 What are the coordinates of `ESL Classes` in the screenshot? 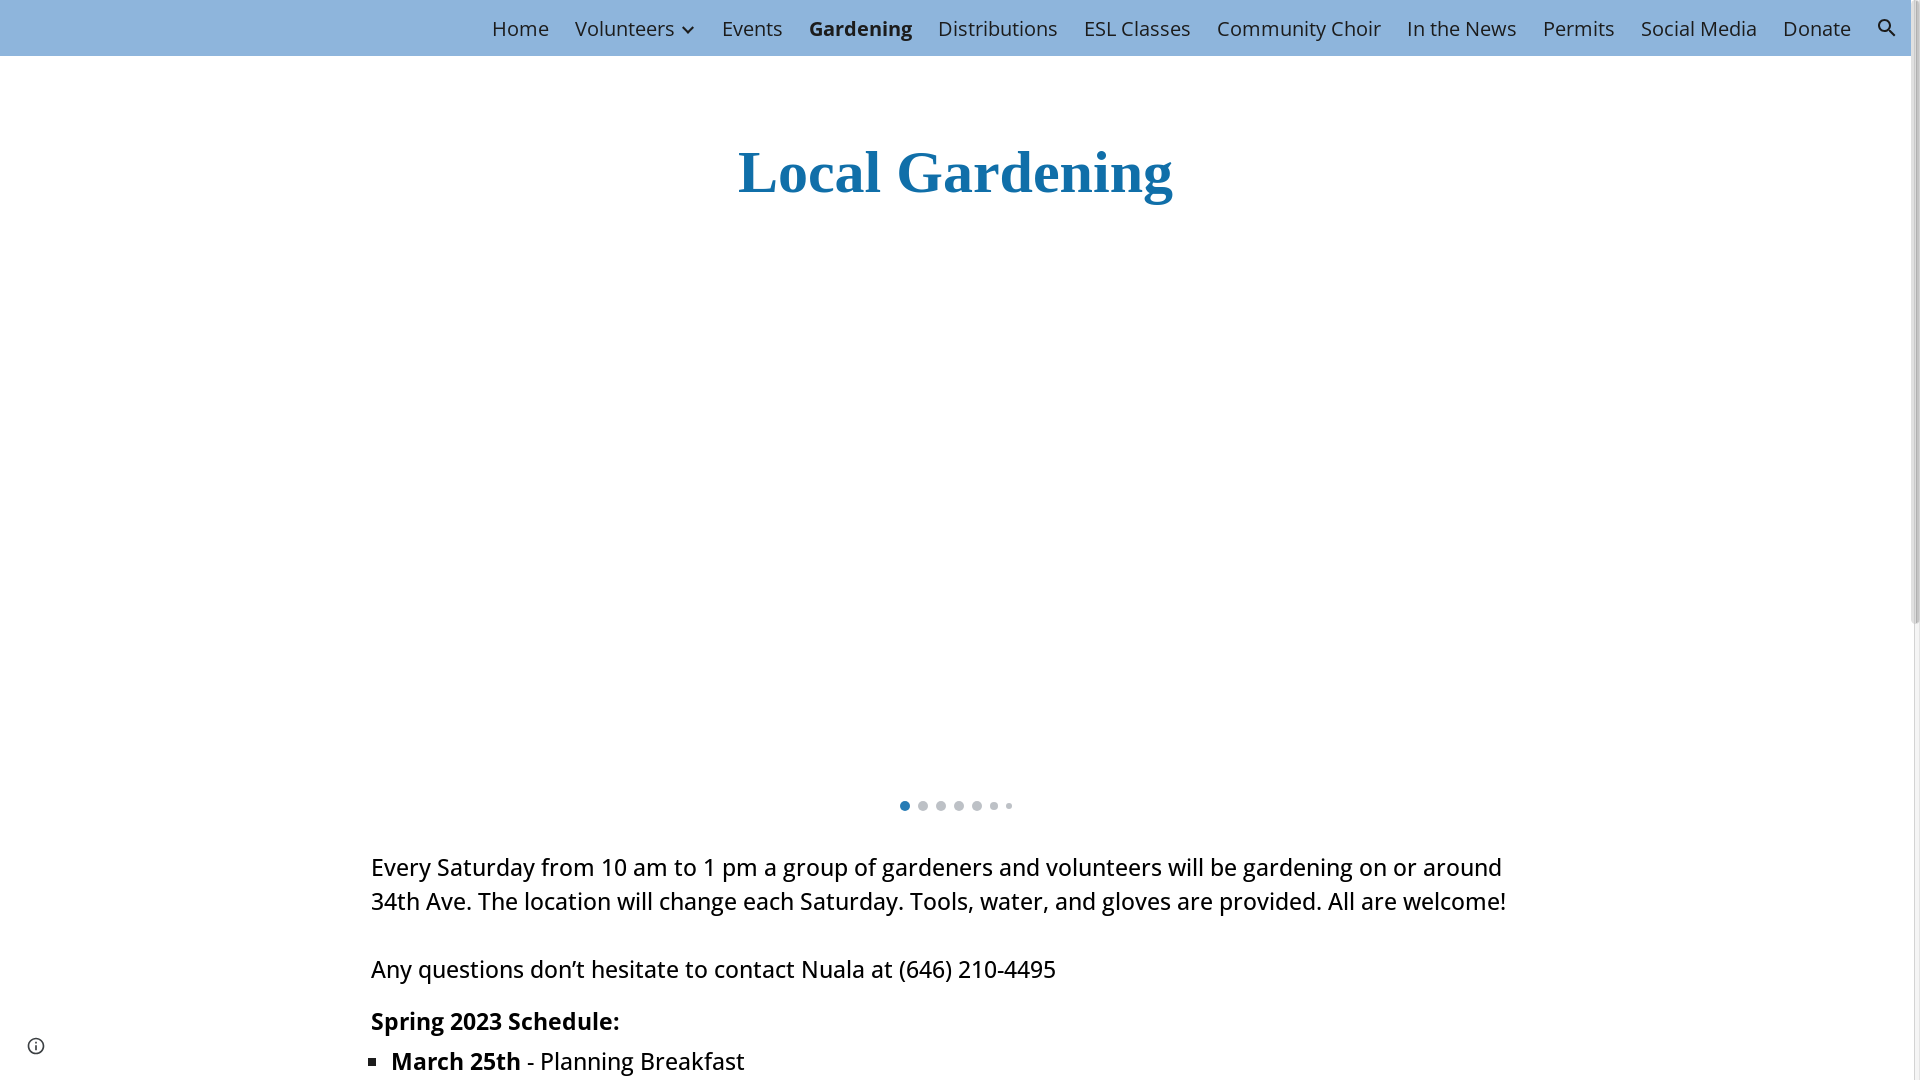 It's located at (1138, 28).